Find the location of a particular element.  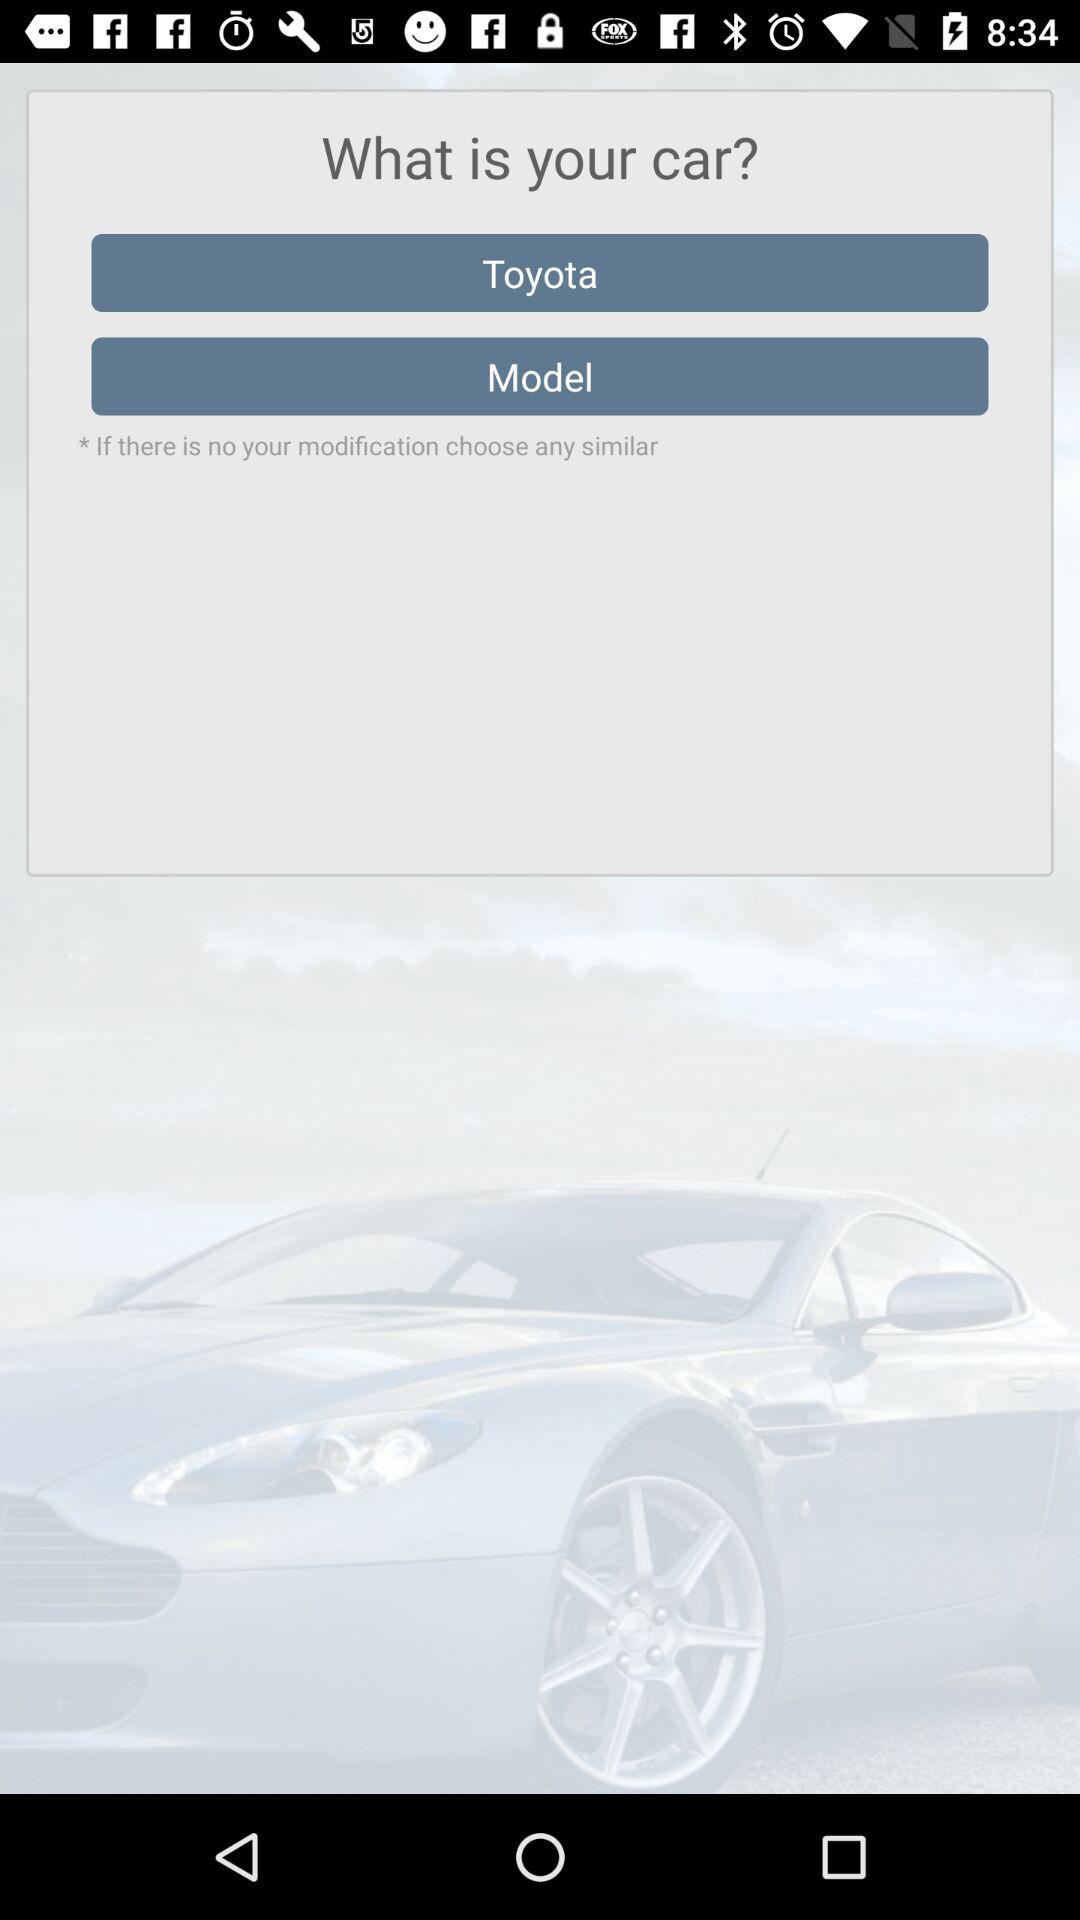

click the item above the model is located at coordinates (540, 272).